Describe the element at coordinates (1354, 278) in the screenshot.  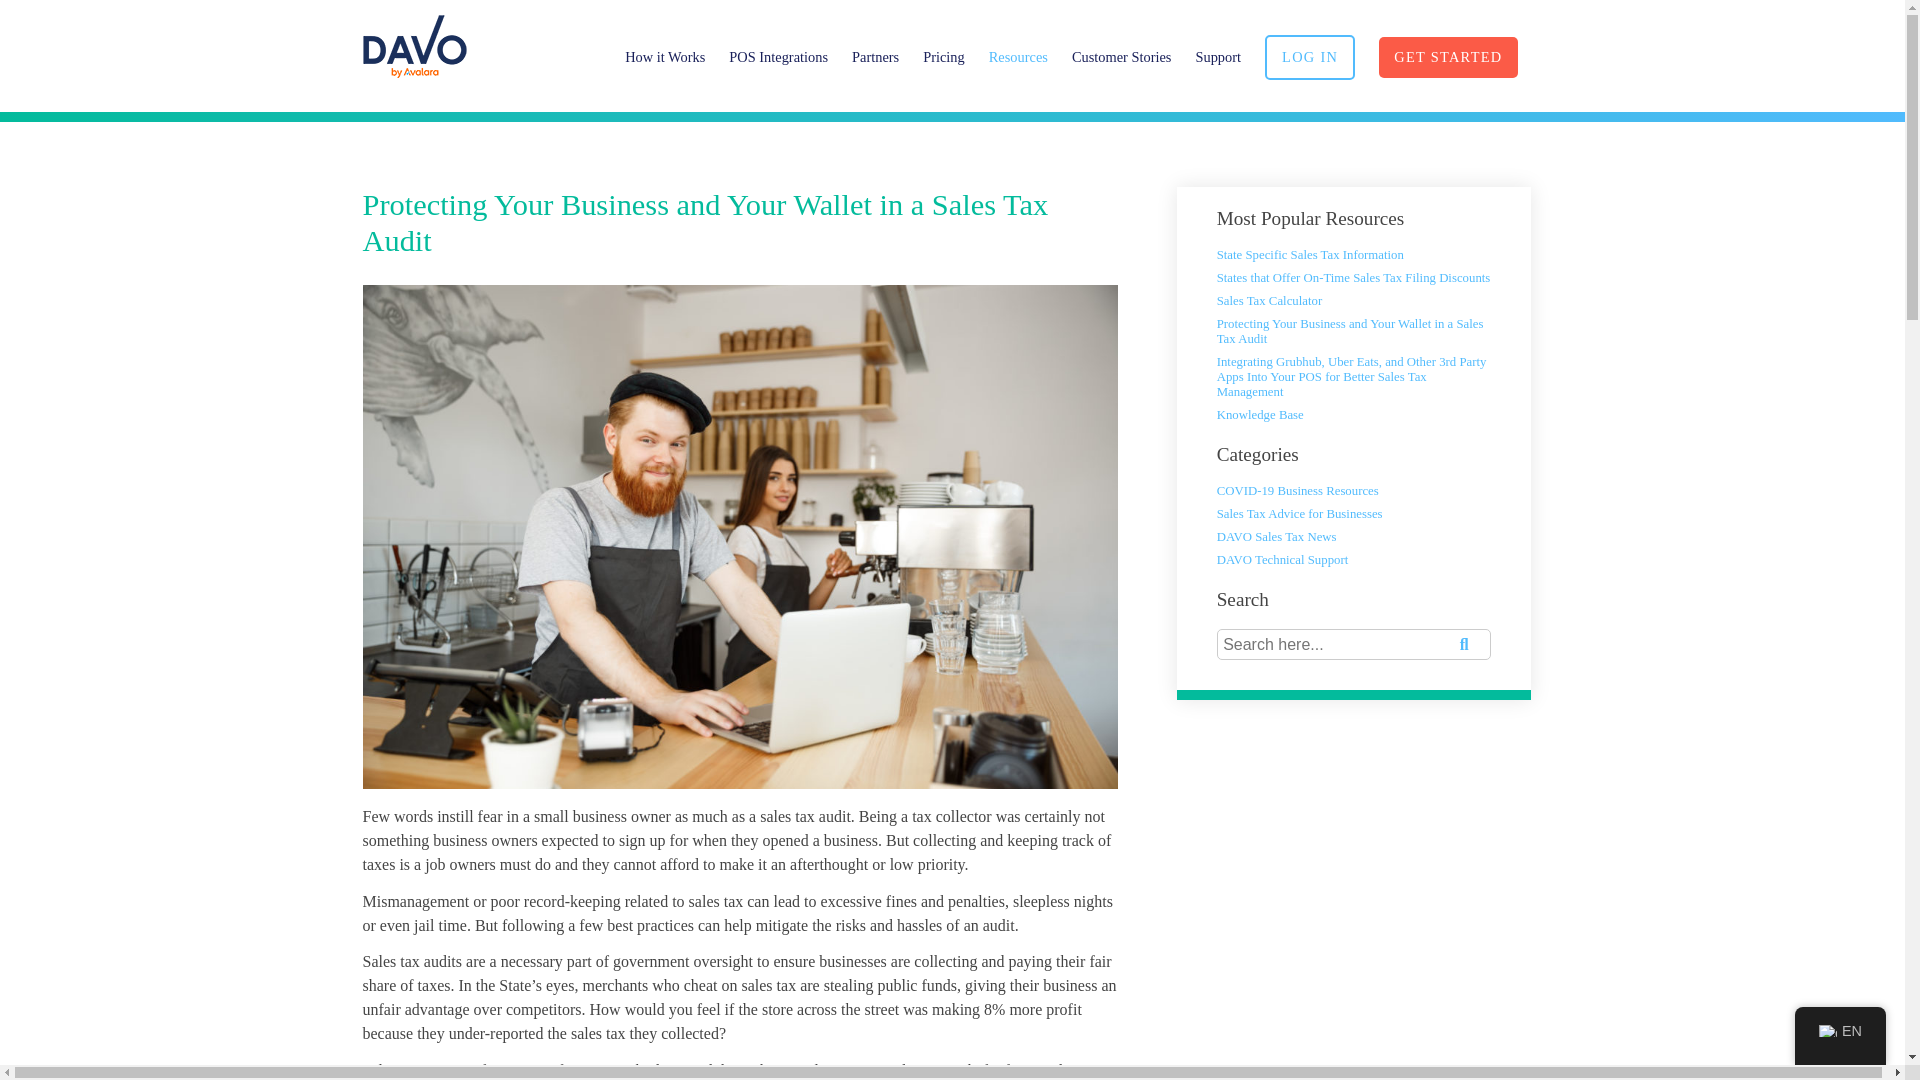
I see `States that Offer On-Time Sales Tax Filing Discounts` at that location.